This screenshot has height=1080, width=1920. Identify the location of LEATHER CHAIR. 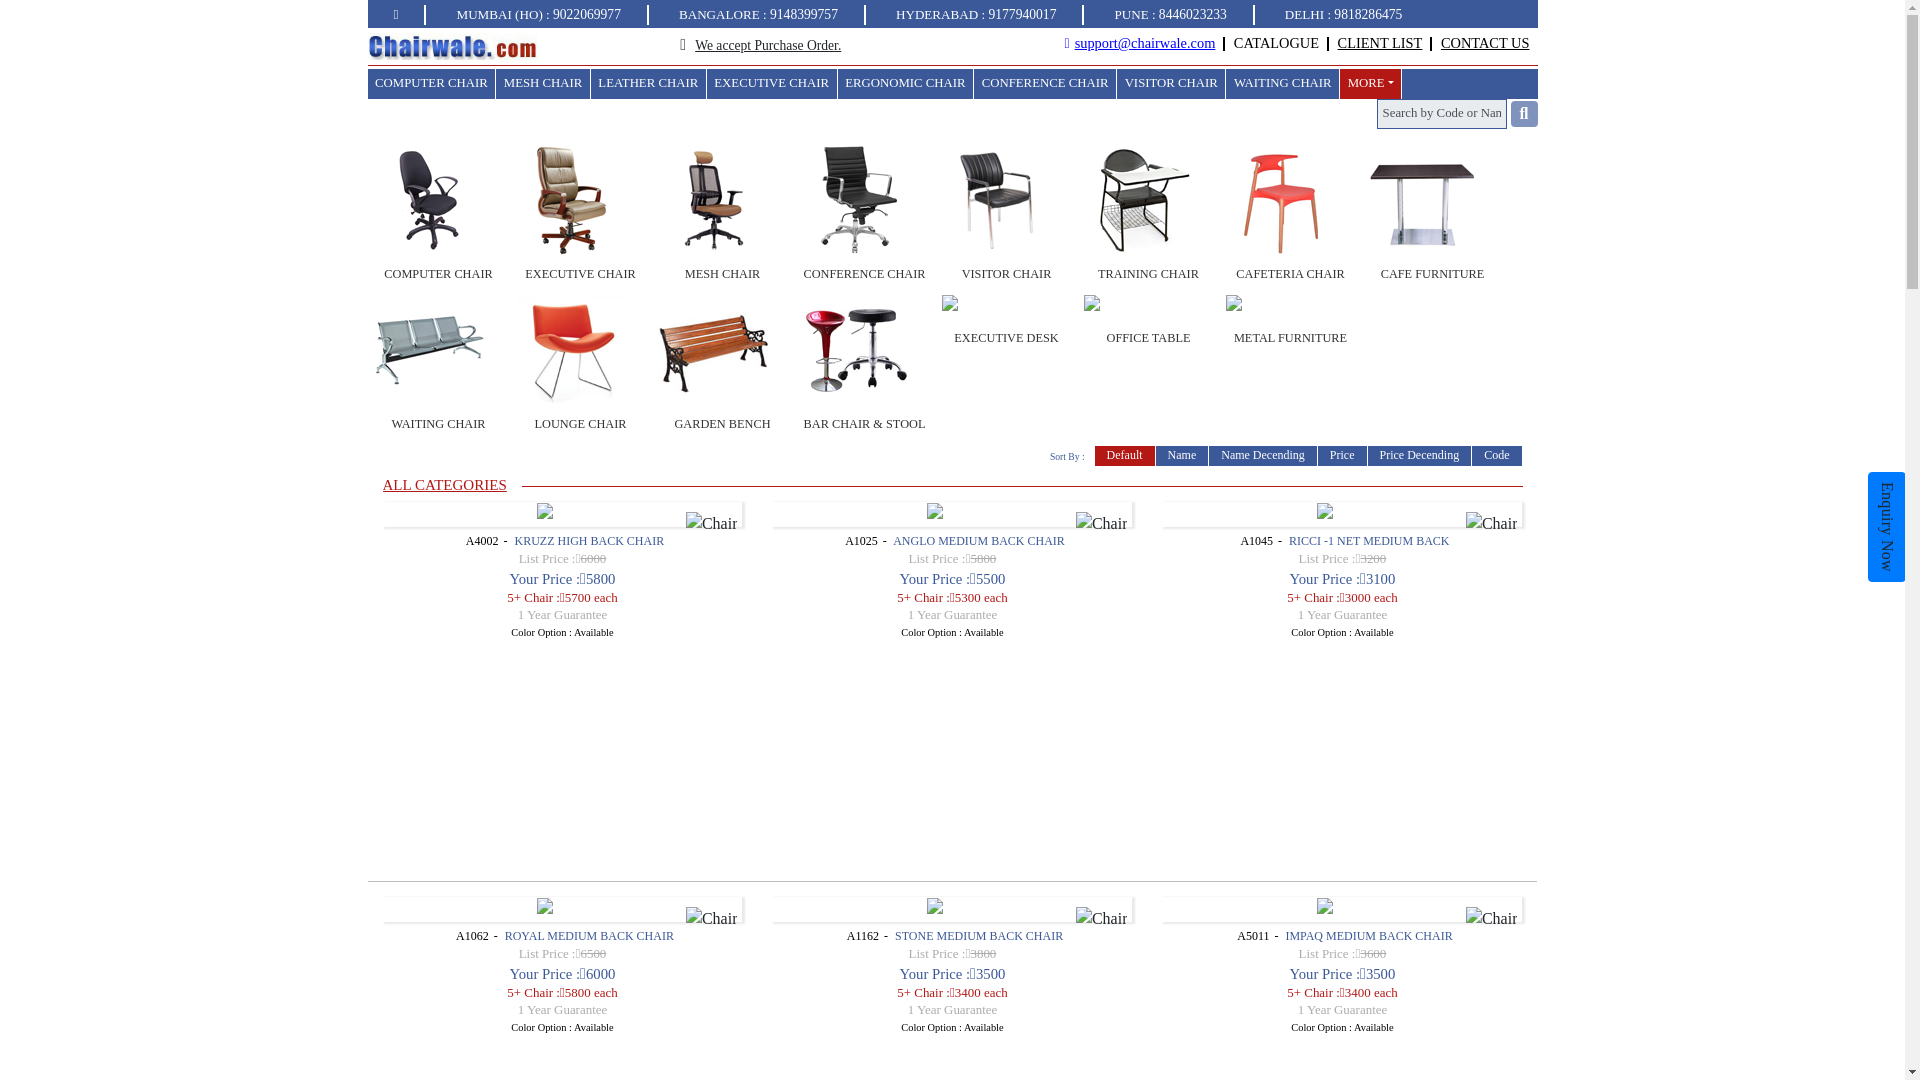
(648, 84).